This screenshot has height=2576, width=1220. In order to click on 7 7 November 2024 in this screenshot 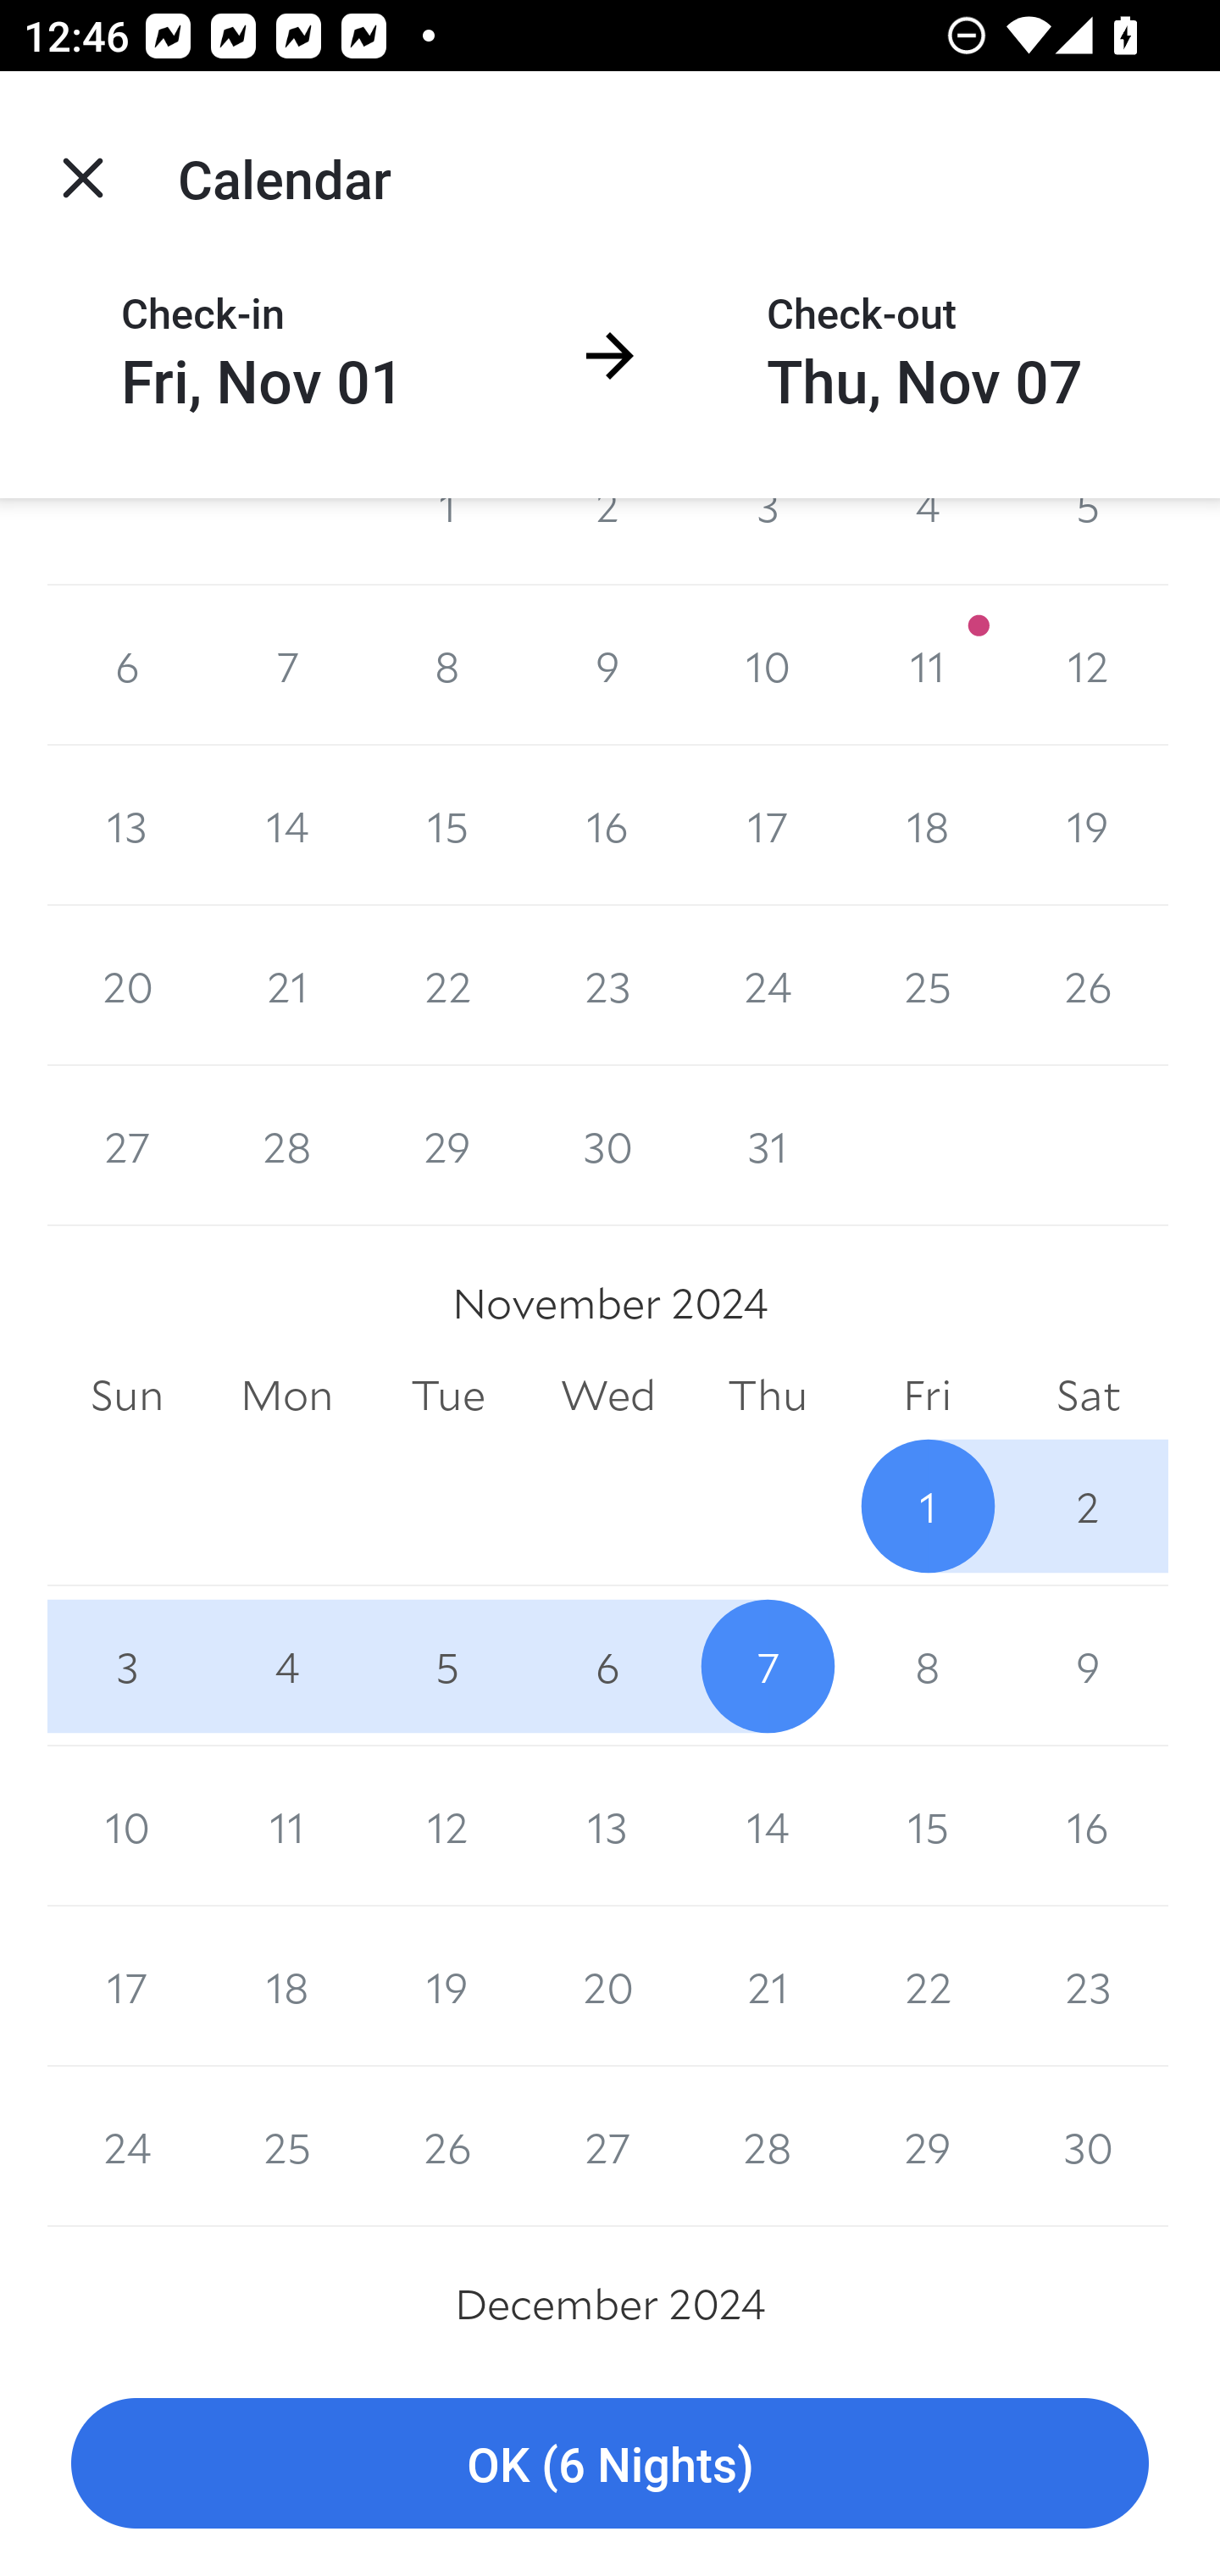, I will do `click(768, 1666)`.